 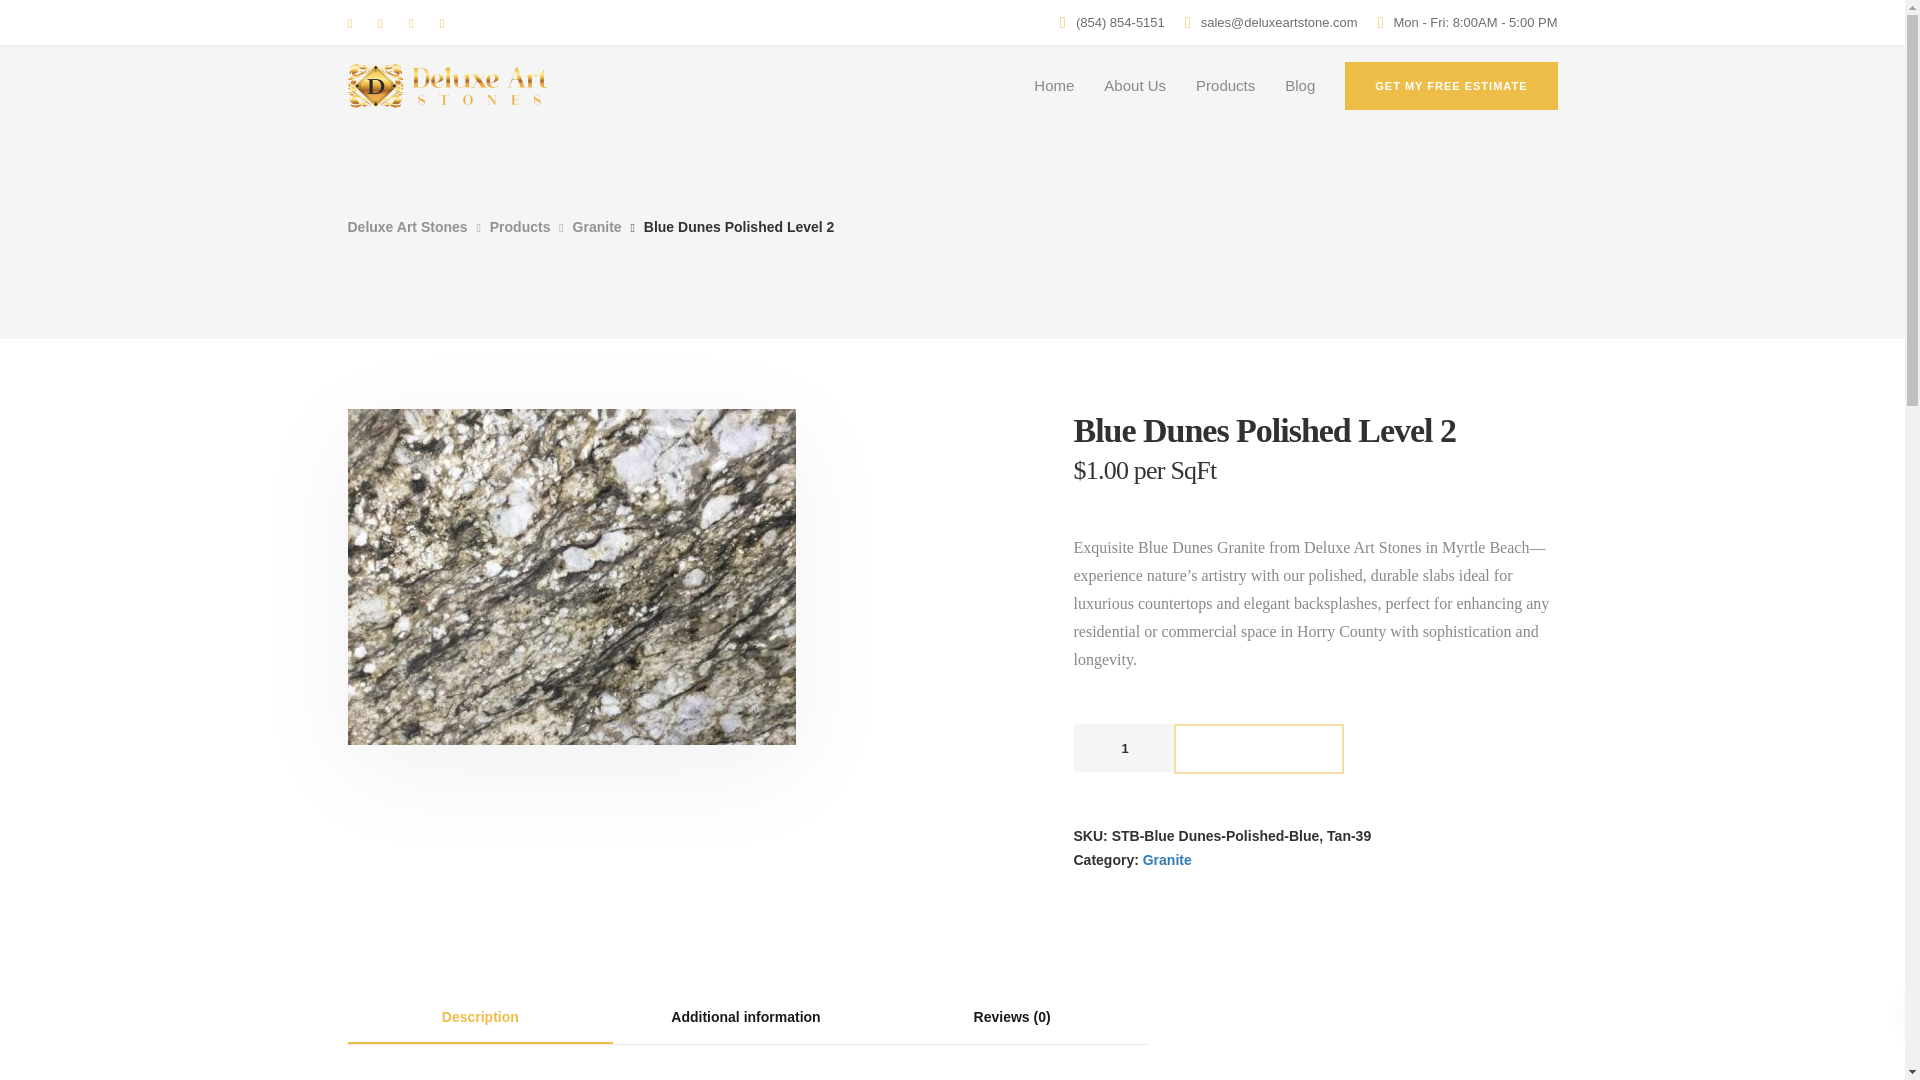 I want to click on Products, so click(x=1224, y=86).